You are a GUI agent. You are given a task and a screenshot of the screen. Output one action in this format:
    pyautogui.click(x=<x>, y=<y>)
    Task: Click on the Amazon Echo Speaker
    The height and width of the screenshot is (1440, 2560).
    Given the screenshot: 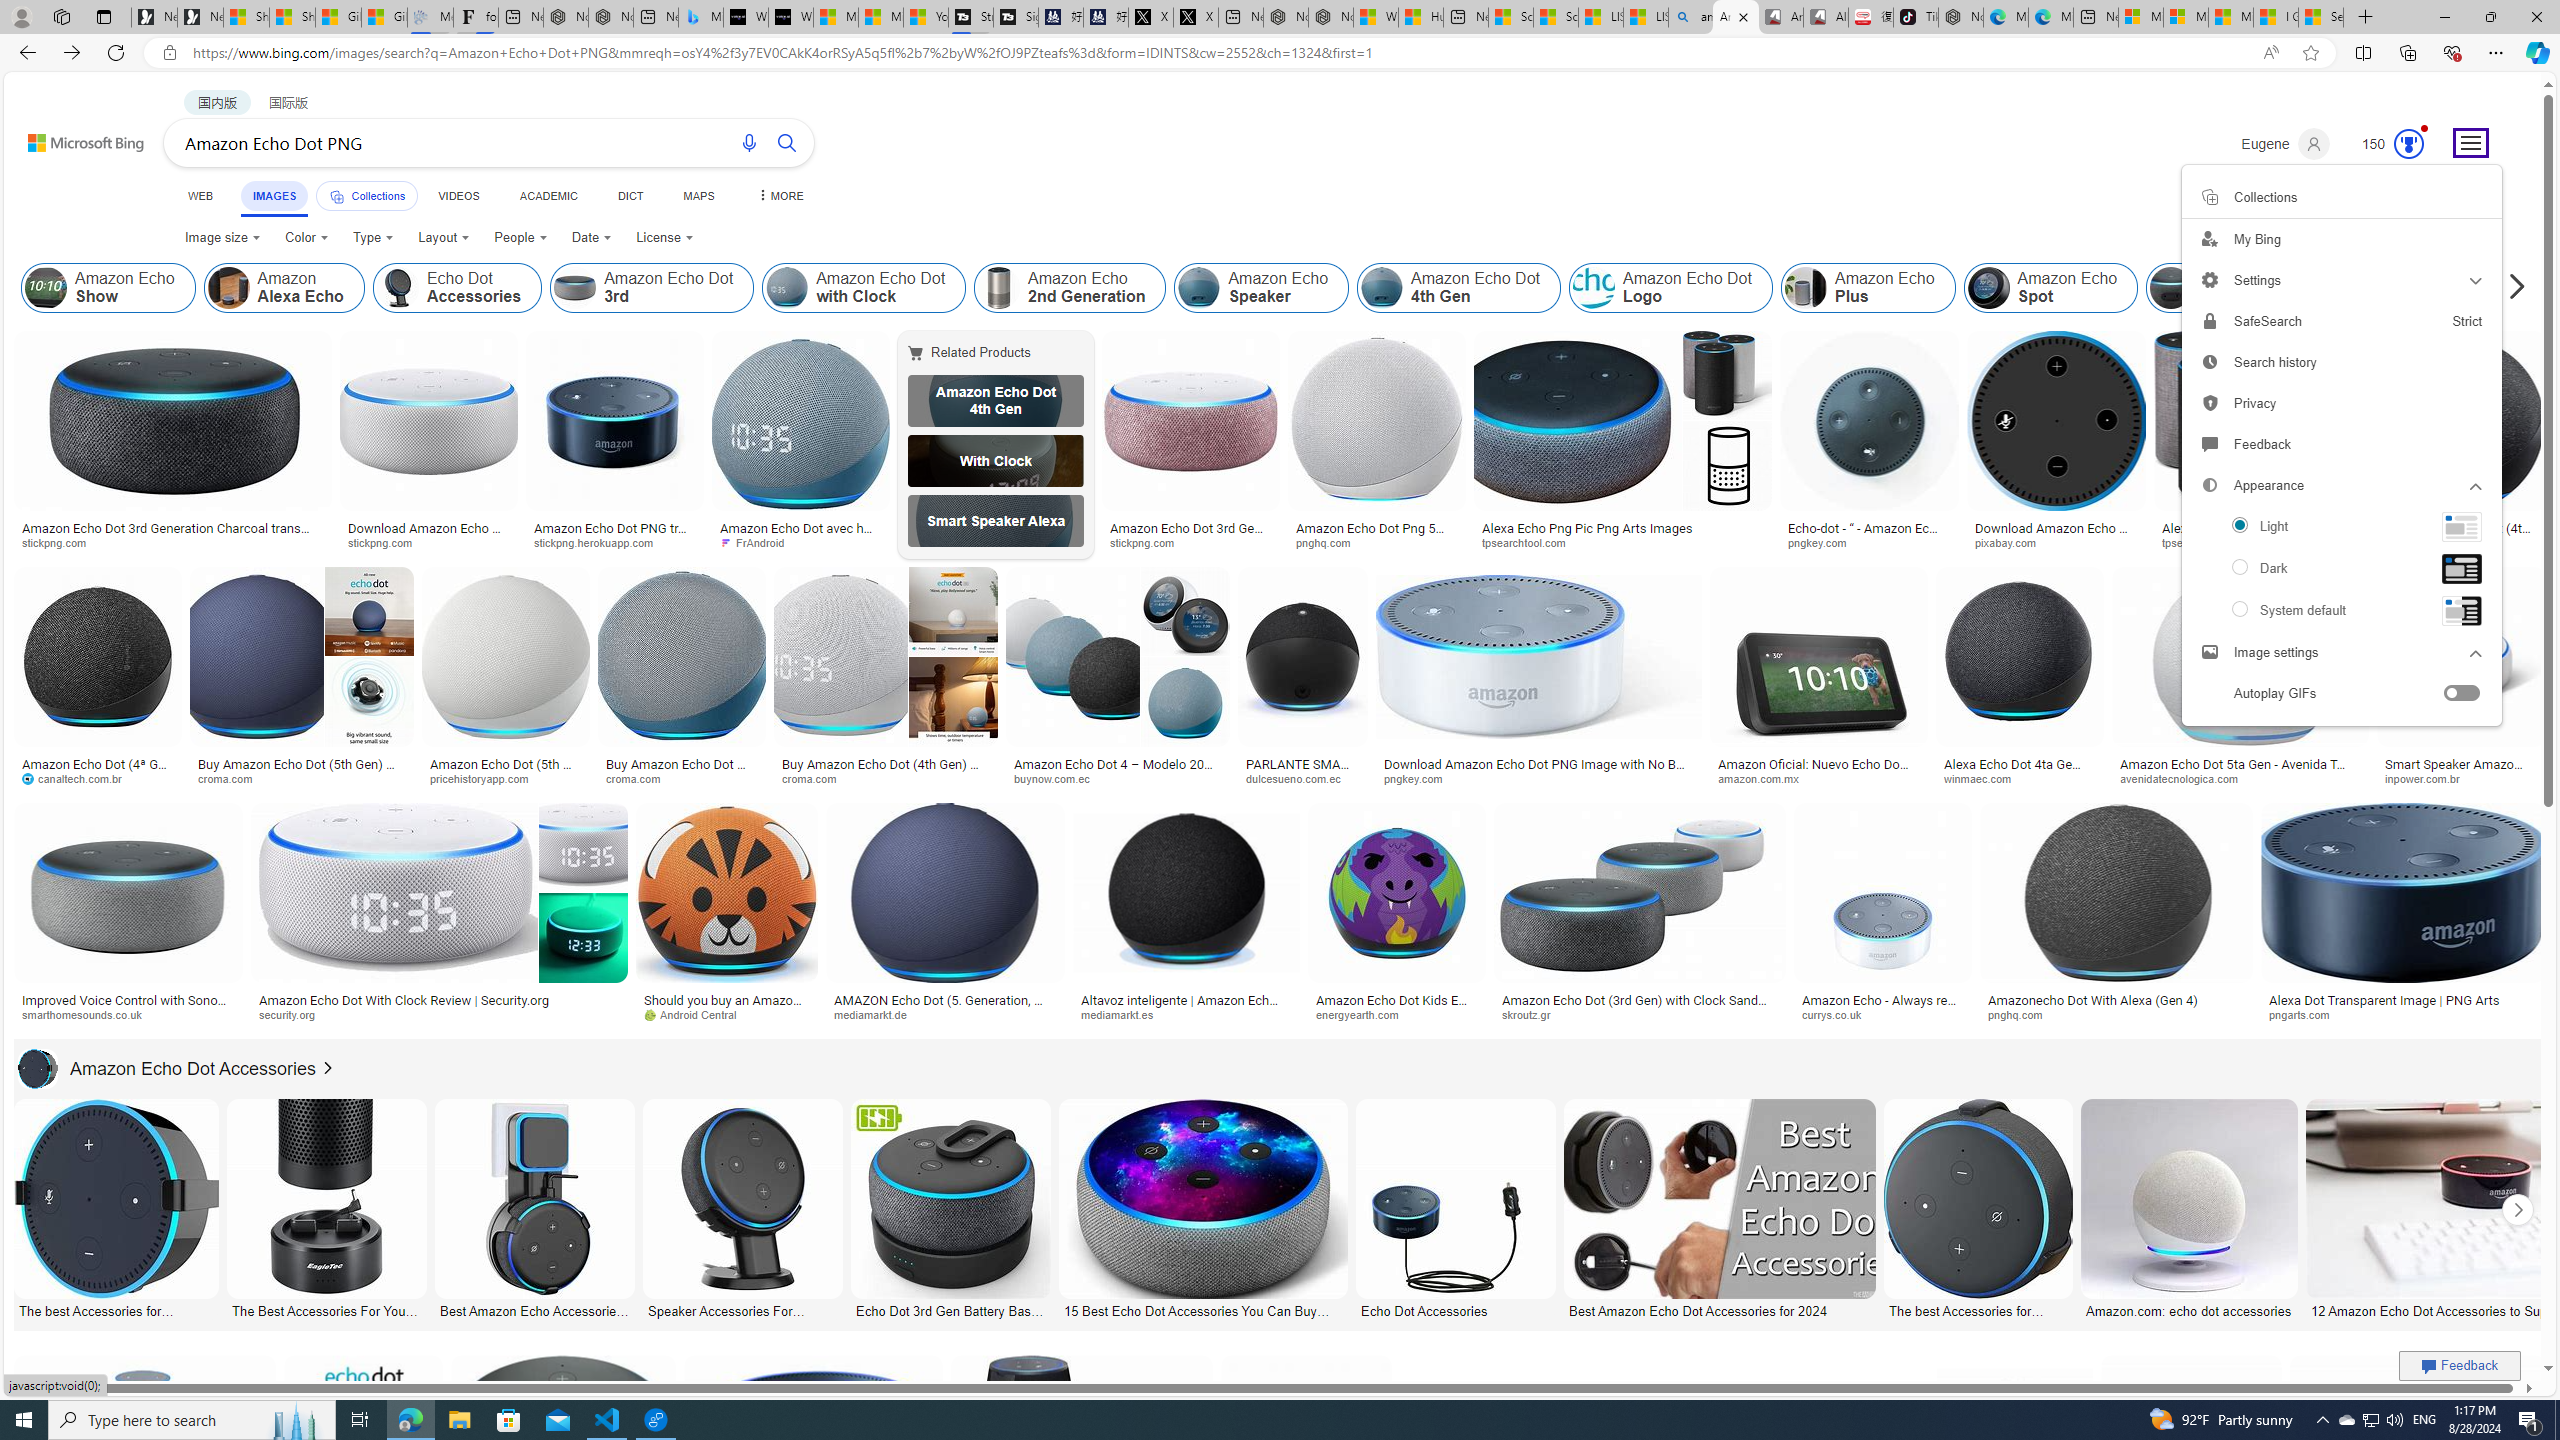 What is the action you would take?
    pyautogui.click(x=1199, y=288)
    